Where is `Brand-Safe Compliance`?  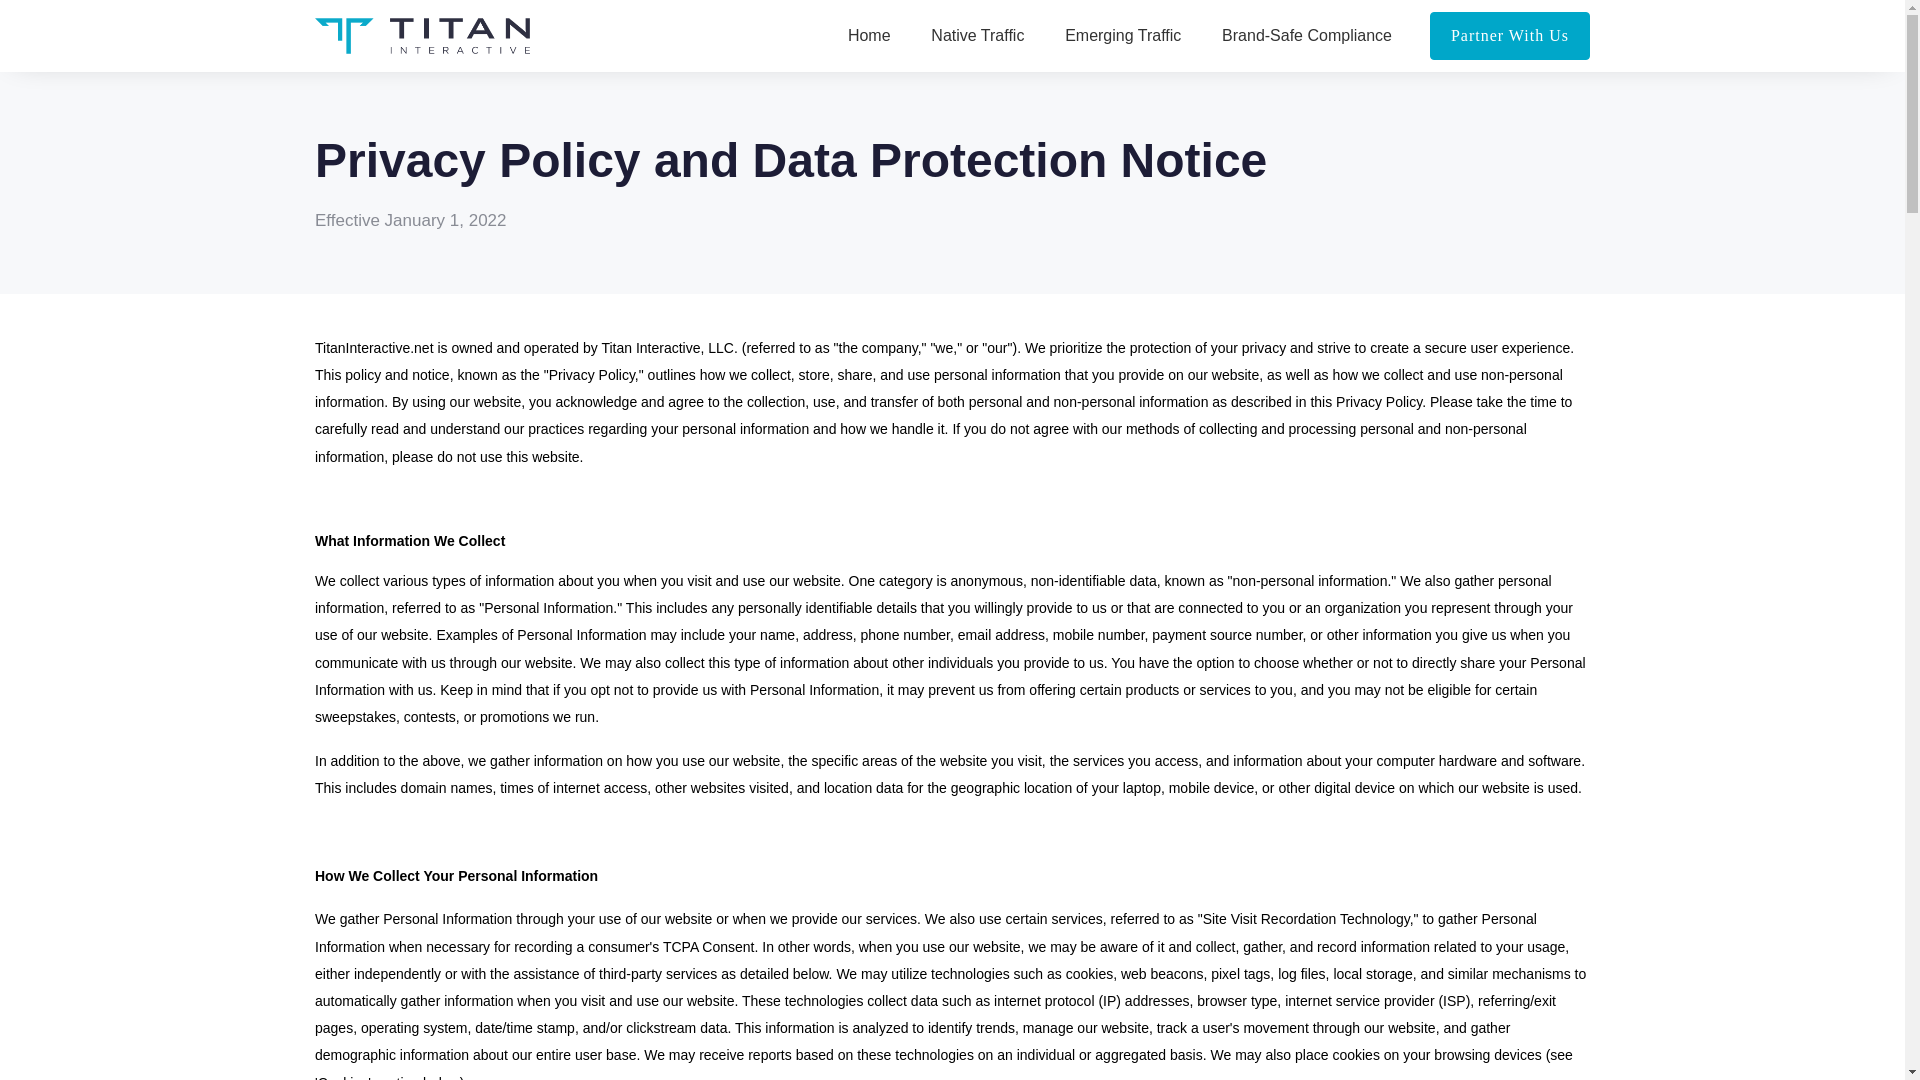 Brand-Safe Compliance is located at coordinates (1306, 36).